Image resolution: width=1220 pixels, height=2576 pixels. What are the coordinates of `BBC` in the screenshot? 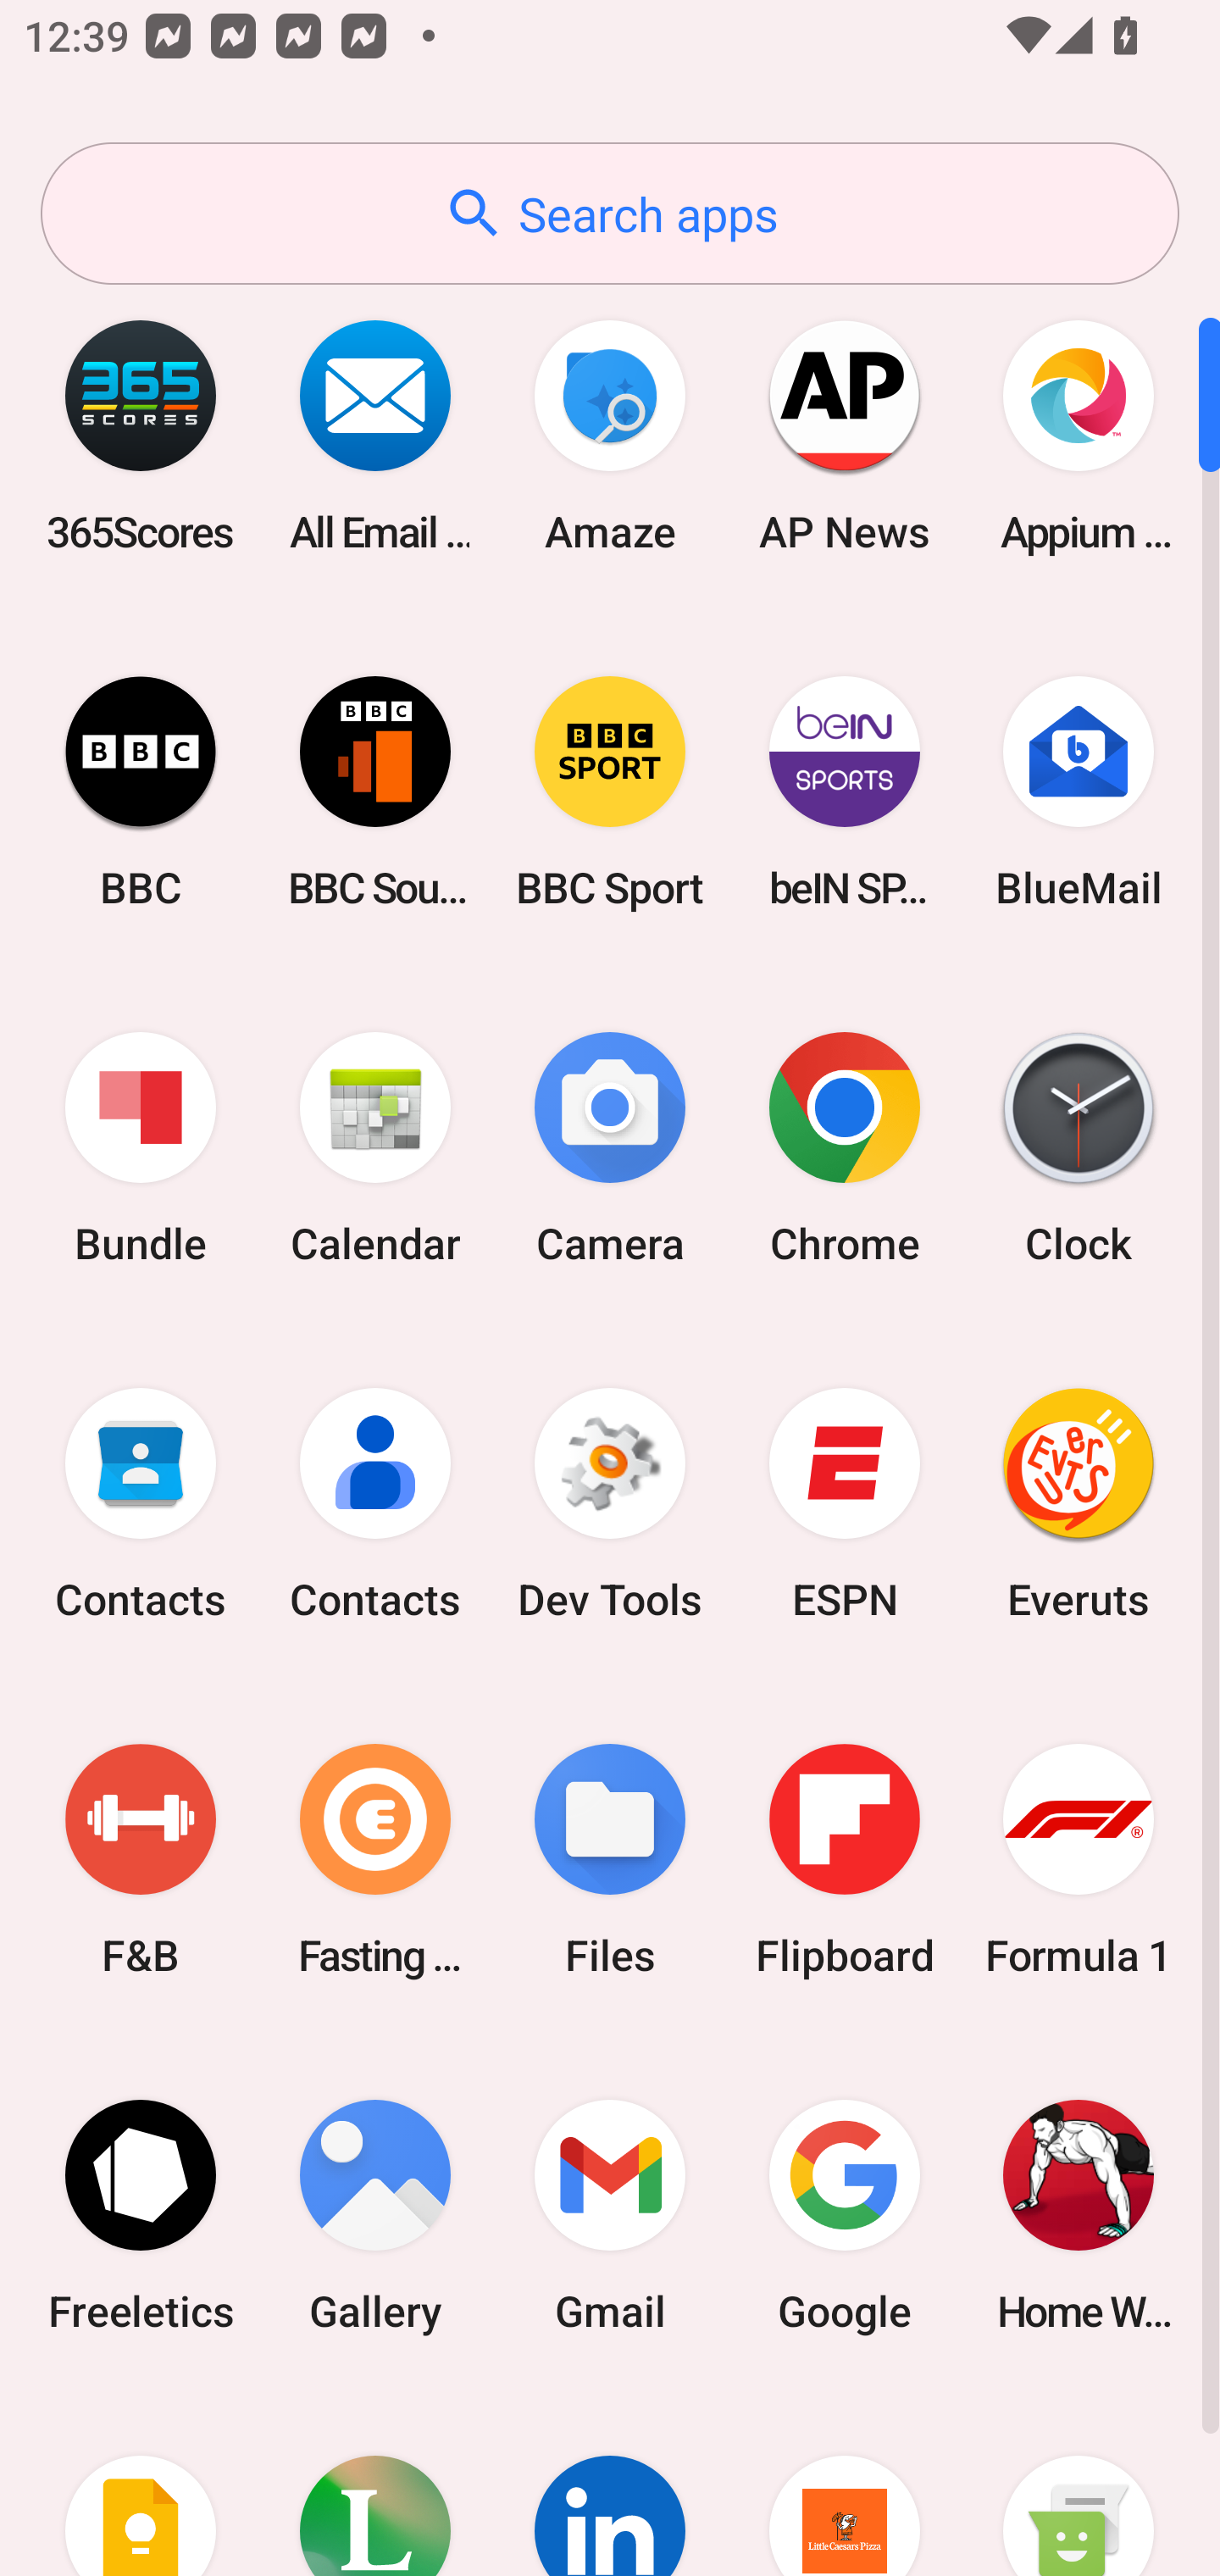 It's located at (141, 791).